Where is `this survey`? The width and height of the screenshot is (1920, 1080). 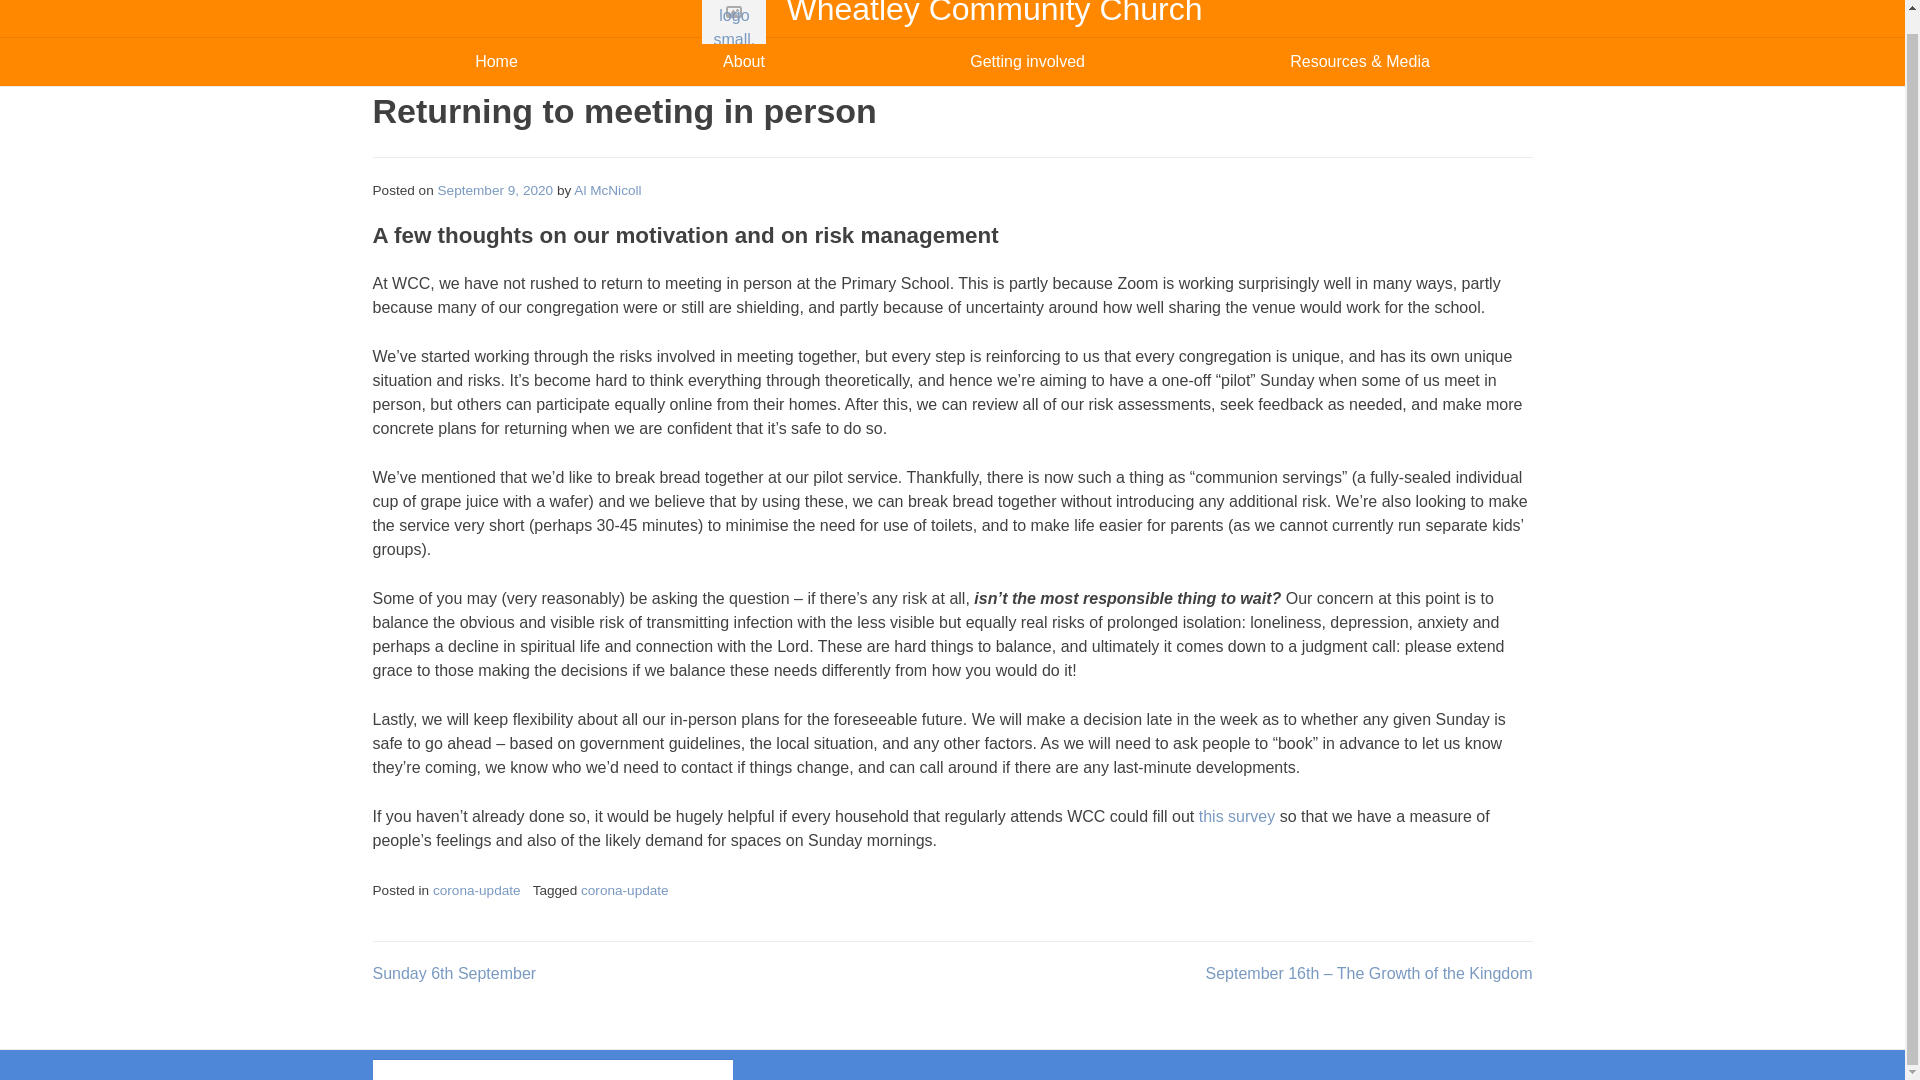
this survey is located at coordinates (1236, 816).